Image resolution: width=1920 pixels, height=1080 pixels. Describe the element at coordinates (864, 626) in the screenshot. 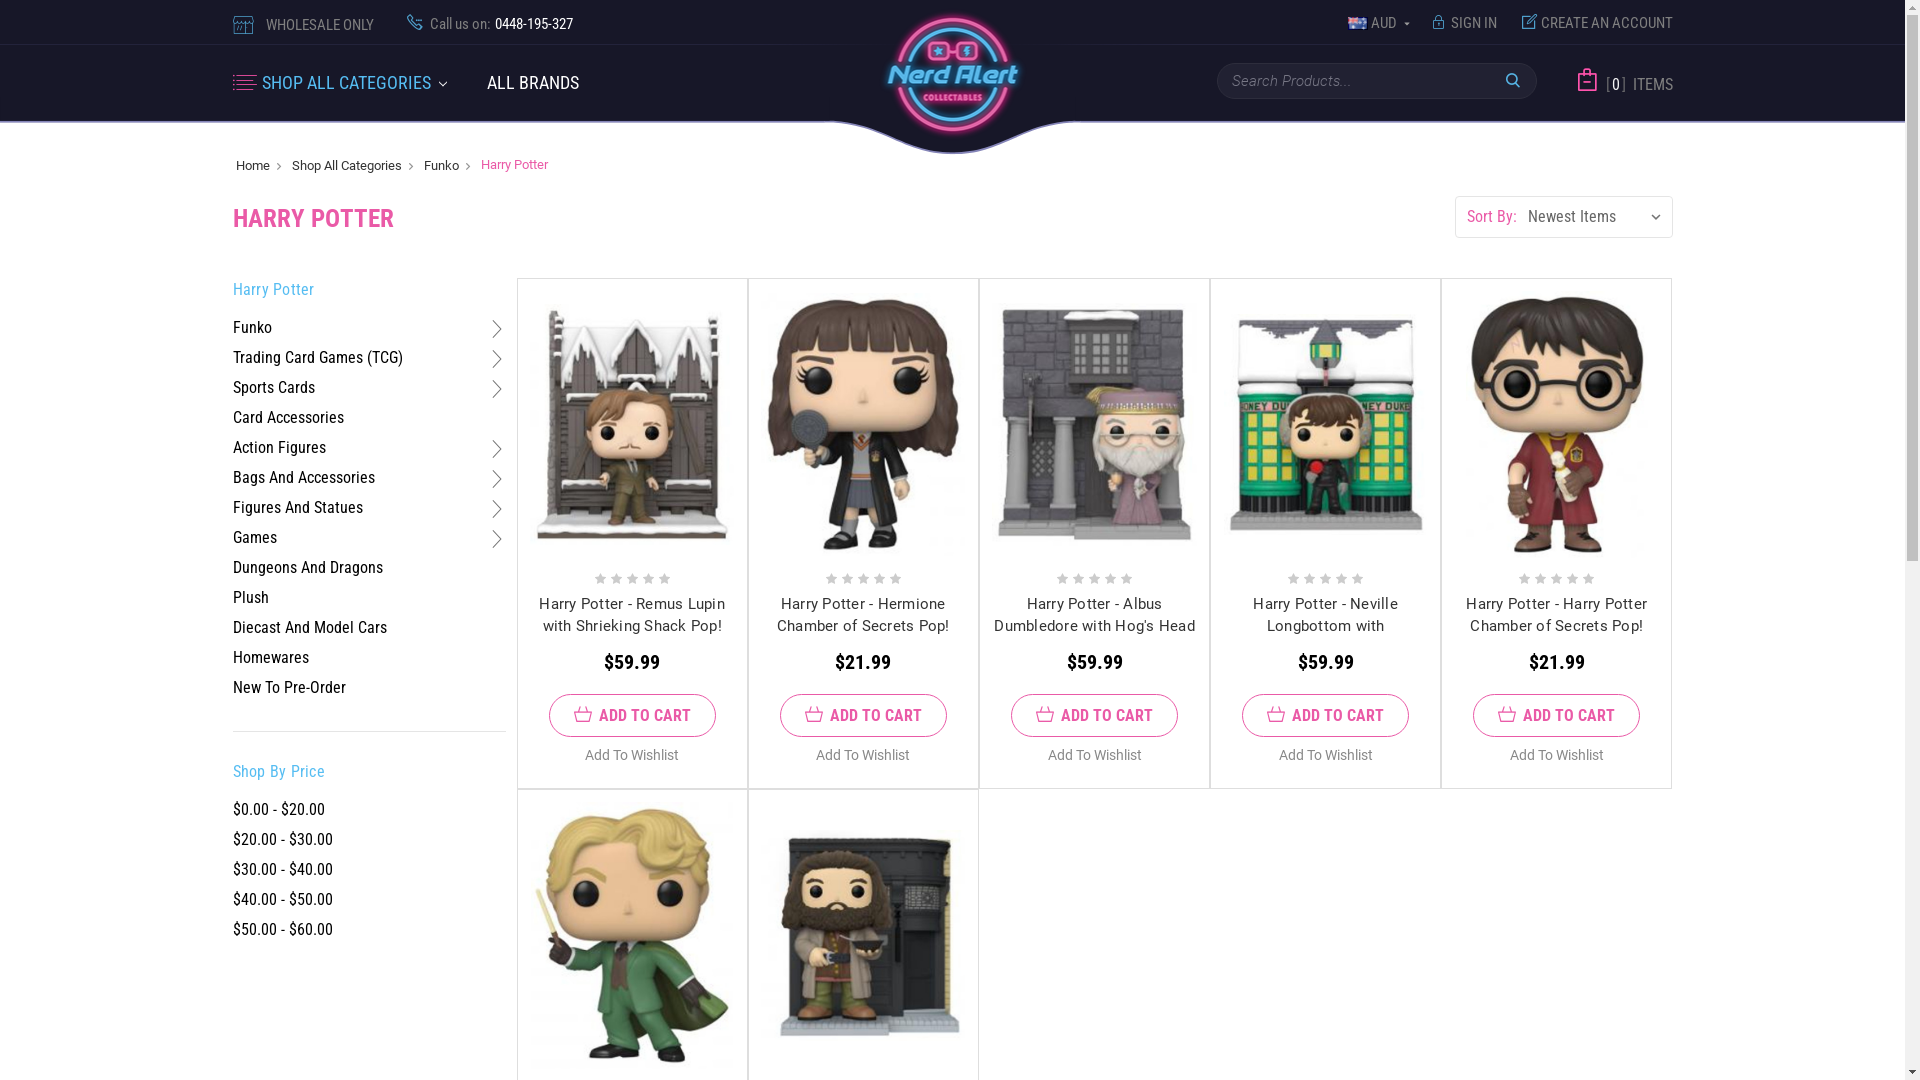

I see `Harry Potter - Hermione Chamber of Secrets Pop! Vinyl` at that location.